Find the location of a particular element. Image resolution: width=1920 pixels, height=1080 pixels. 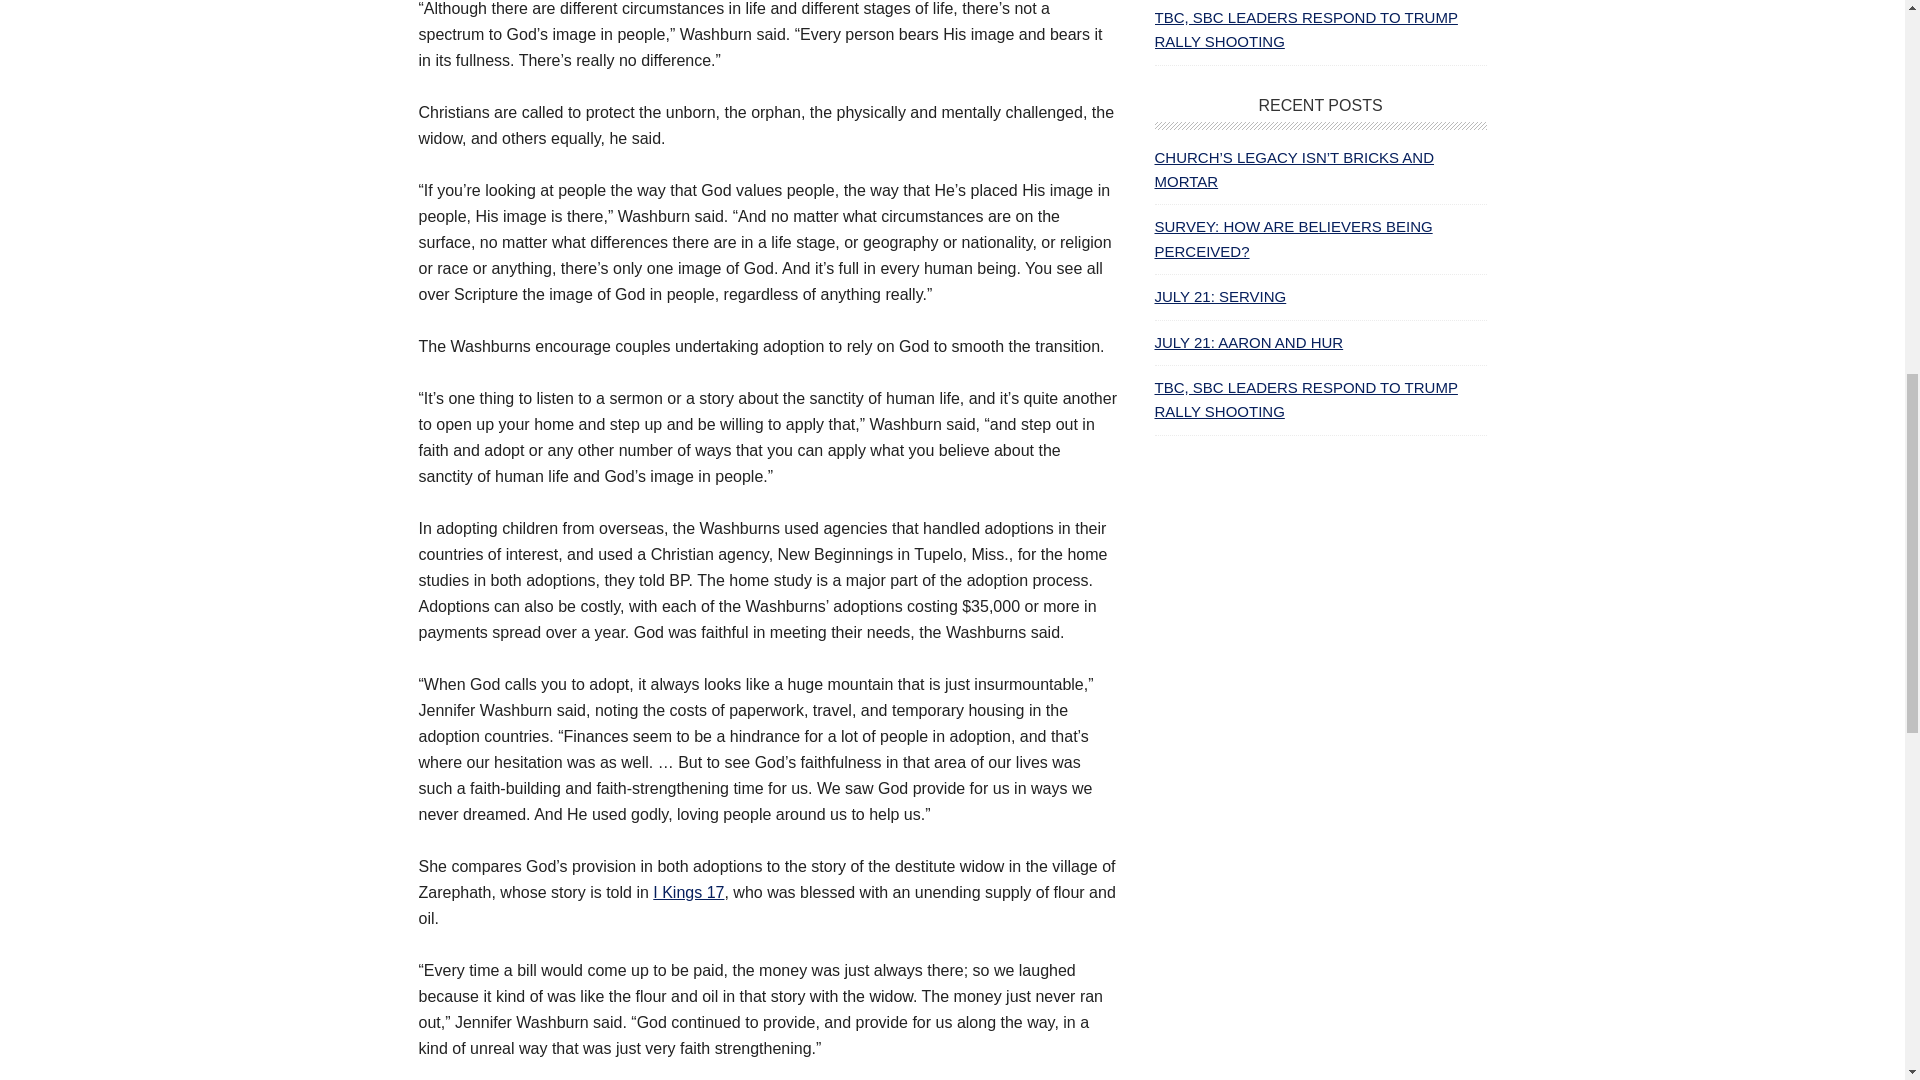

TBC, SBC LEADERS RESPOND TO TRUMP RALLY SHOOTING is located at coordinates (1305, 400).